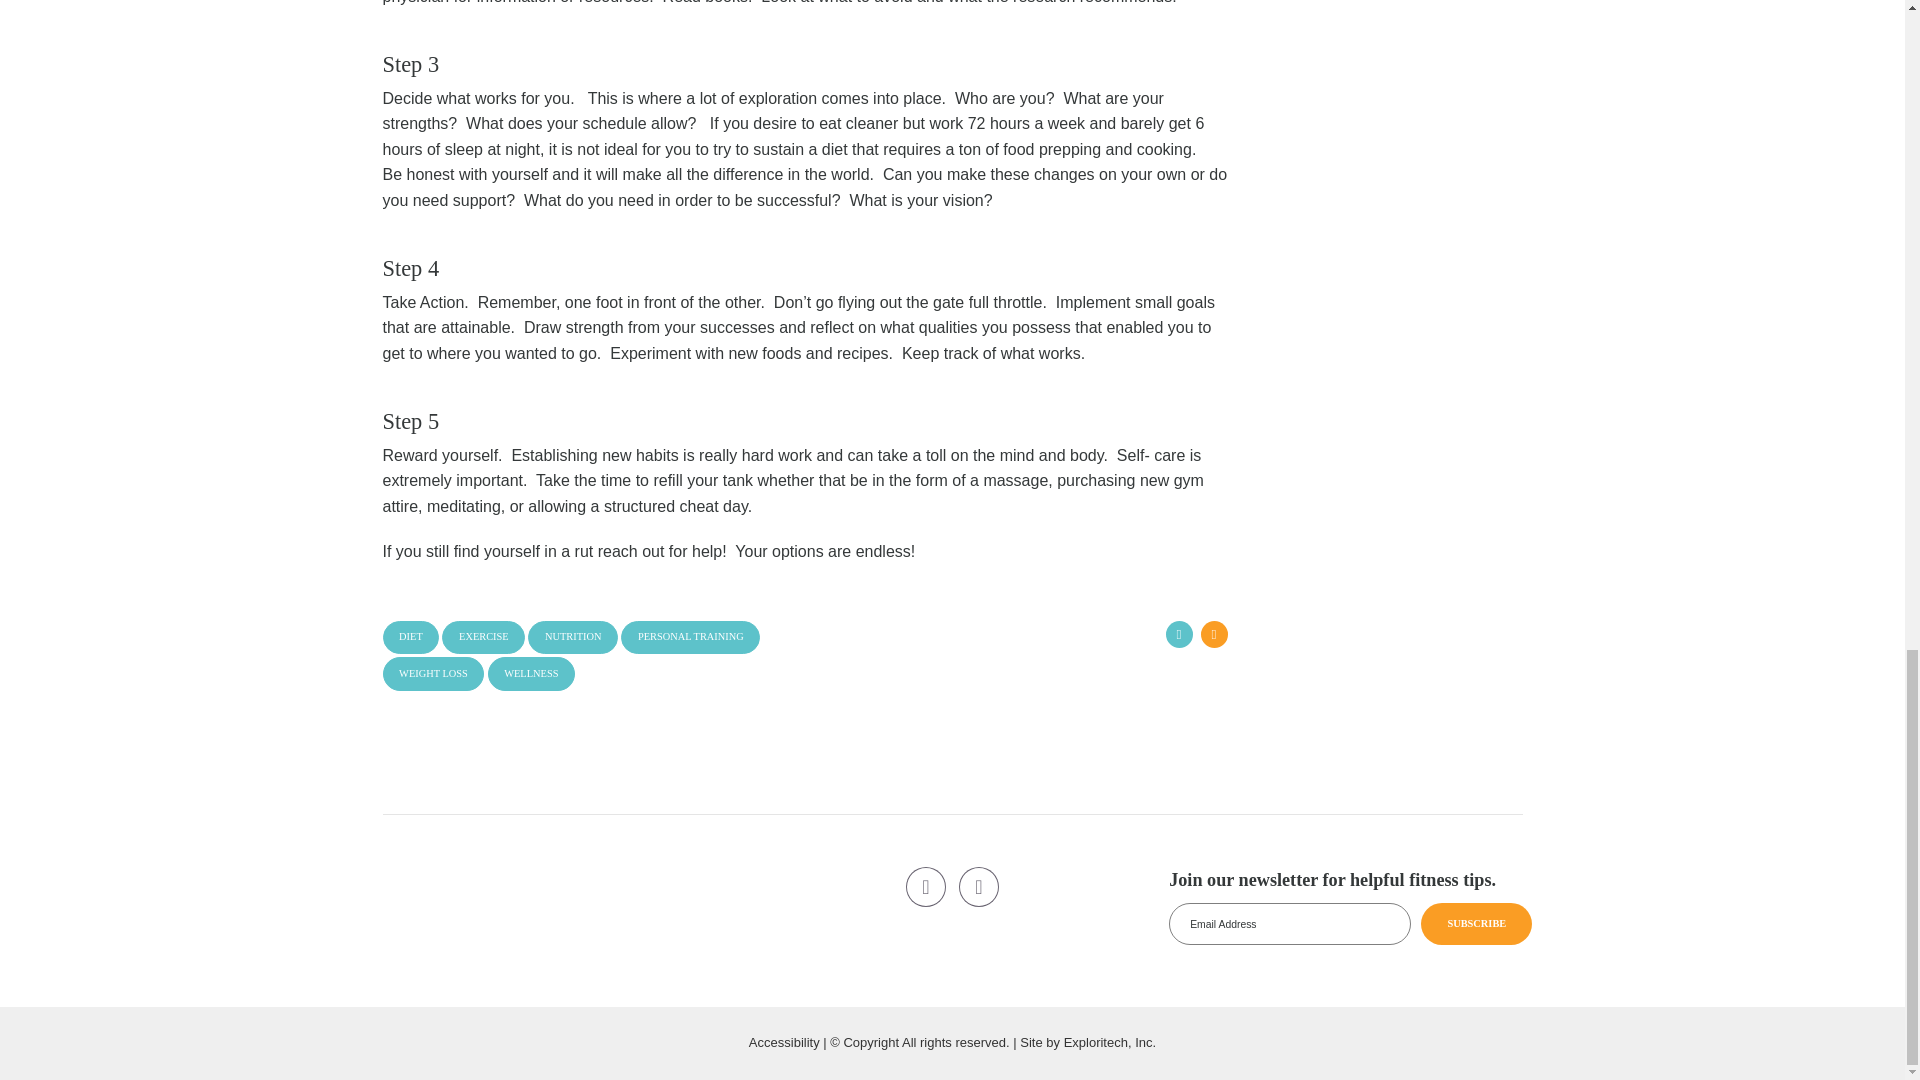  Describe the element at coordinates (432, 673) in the screenshot. I see `WEIGHT LOSS` at that location.